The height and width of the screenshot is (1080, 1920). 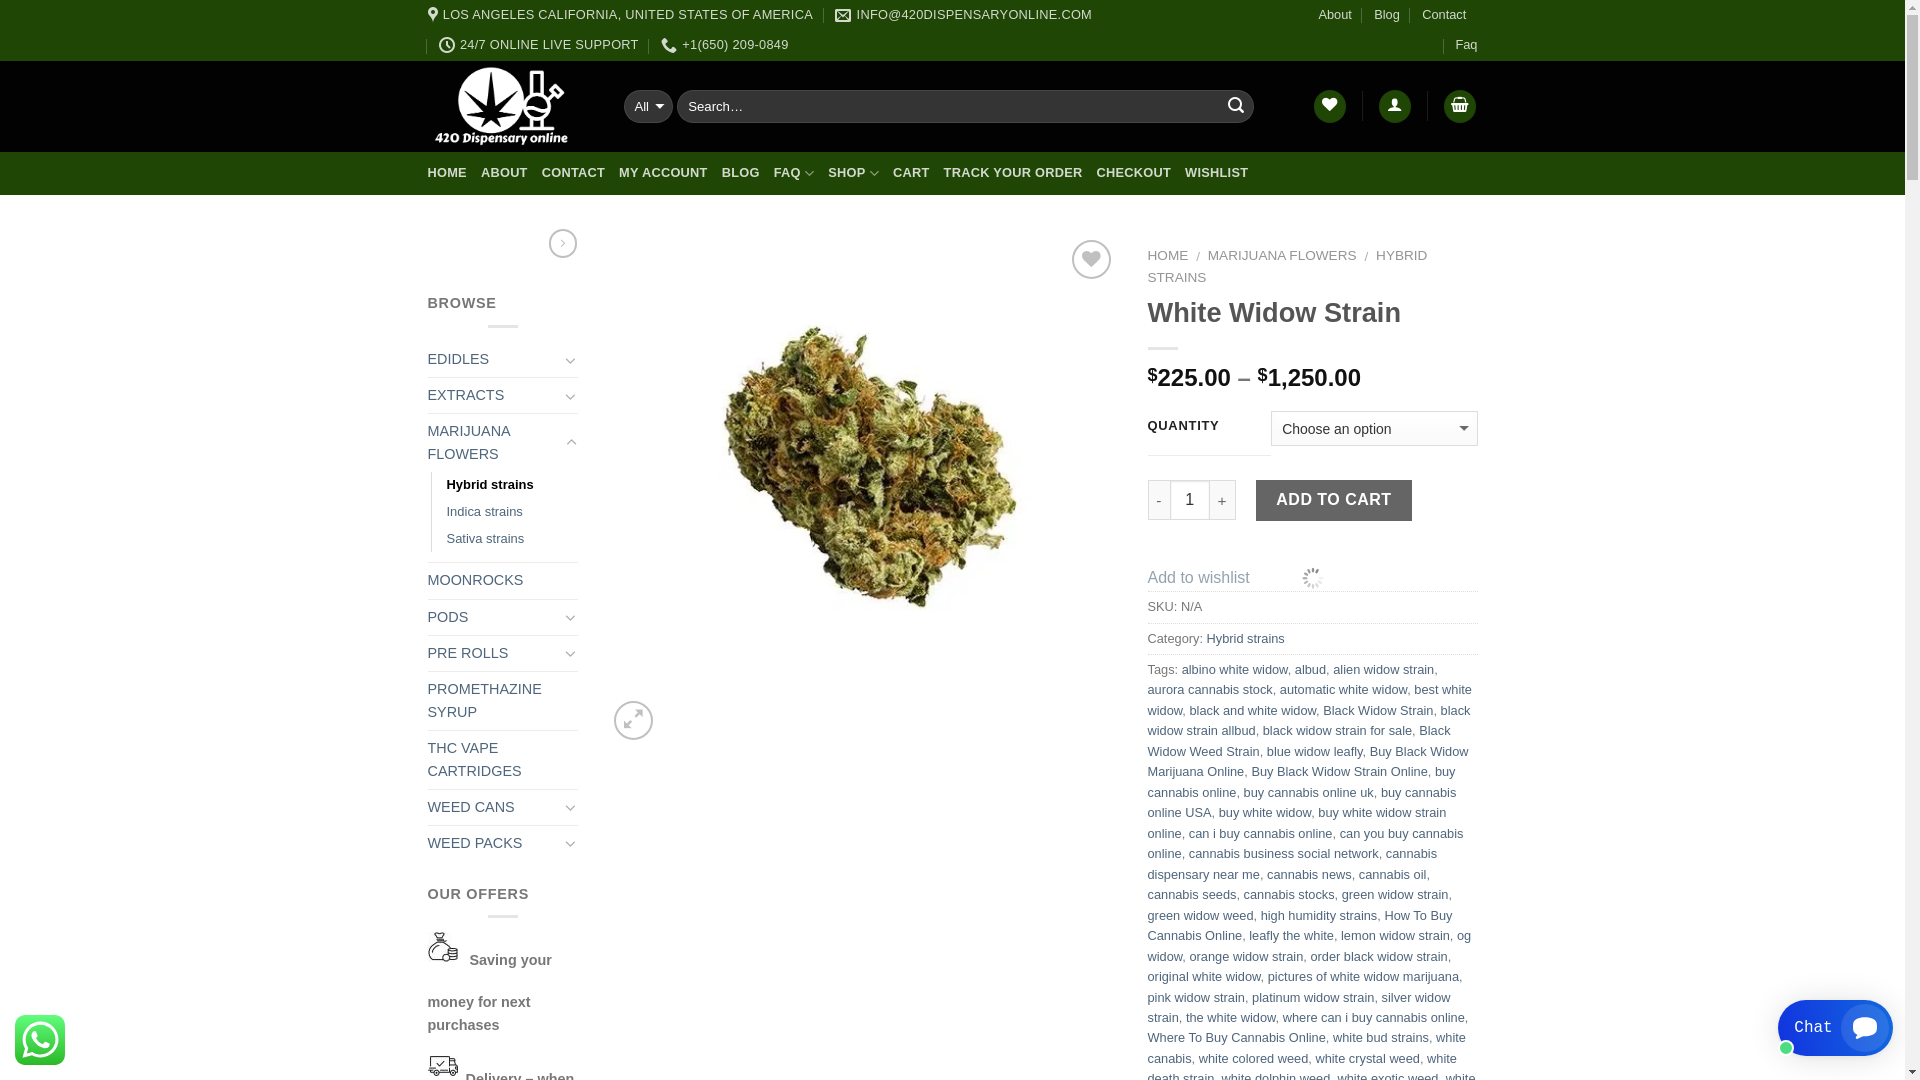 I want to click on MARIJUANA FLOWERS, so click(x=1282, y=256).